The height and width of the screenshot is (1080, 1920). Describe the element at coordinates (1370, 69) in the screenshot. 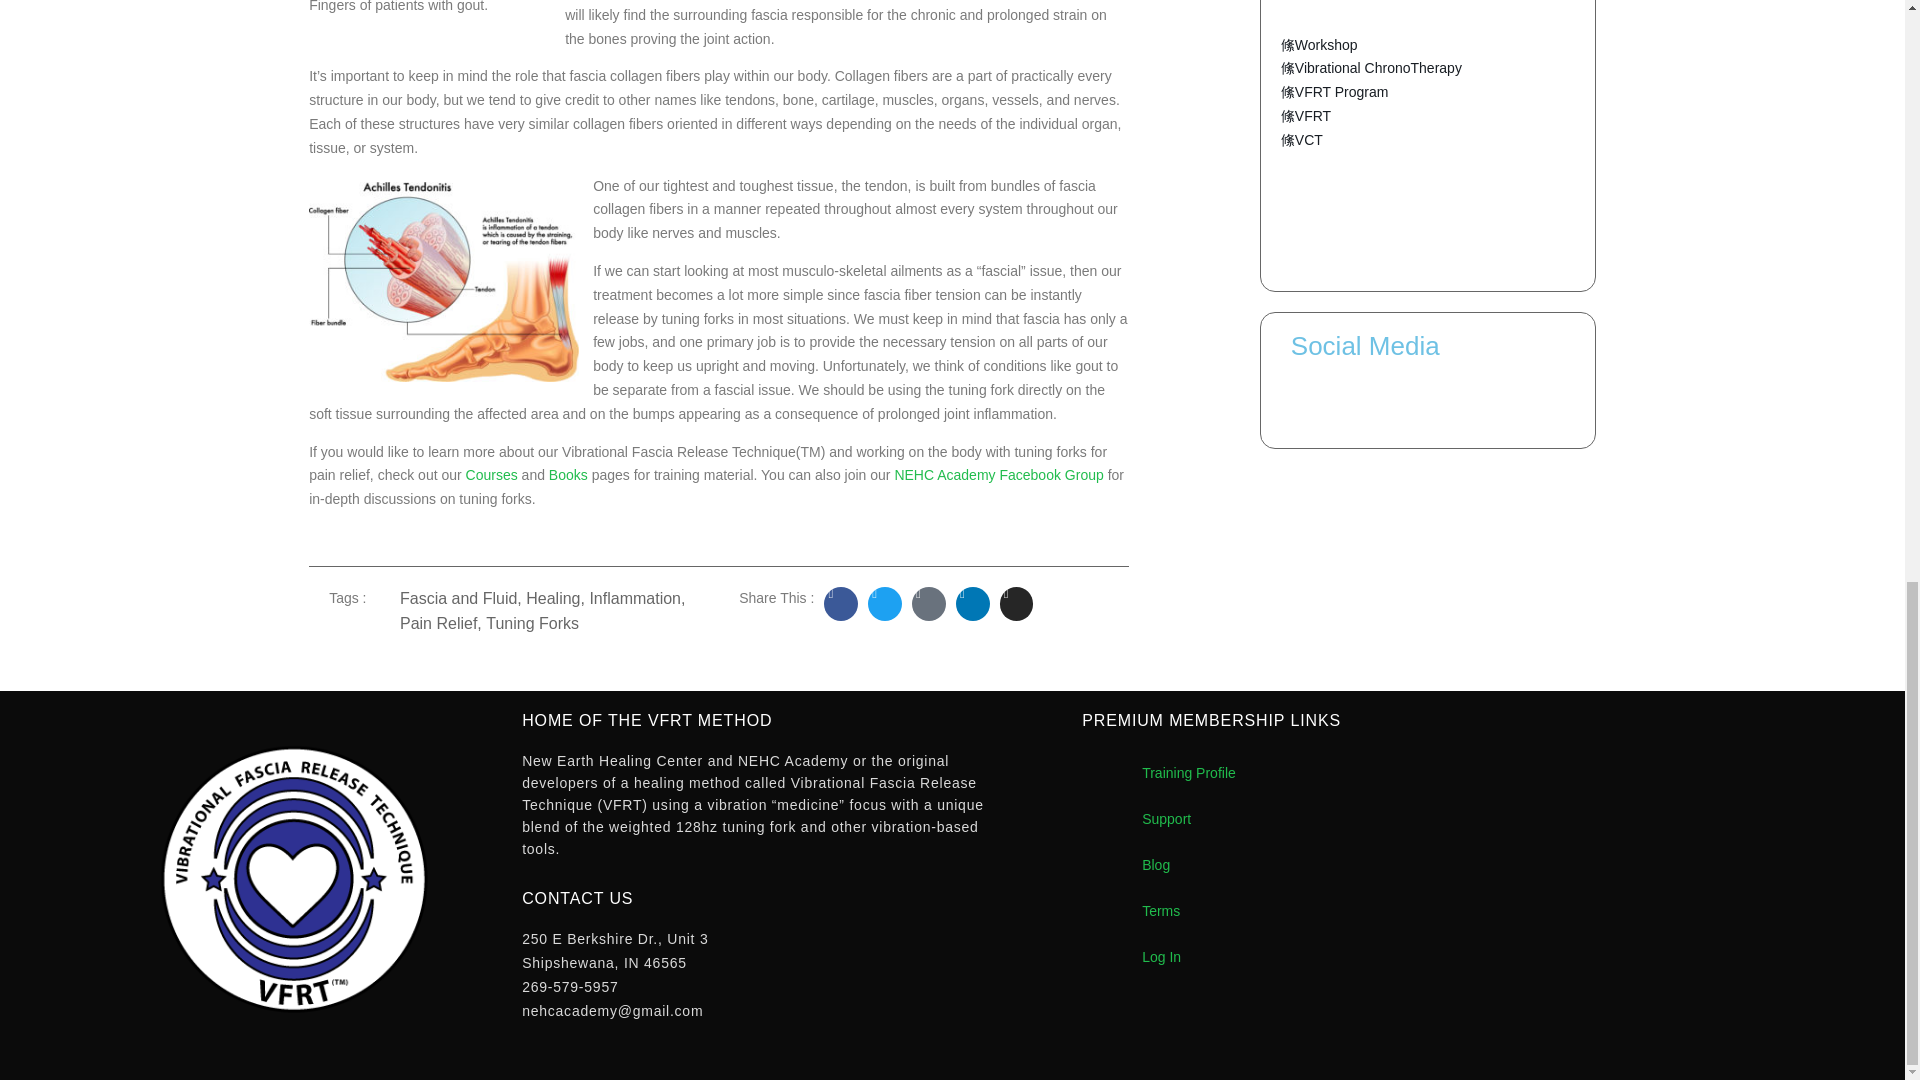

I see `Vibrational ChronoTherapy` at that location.